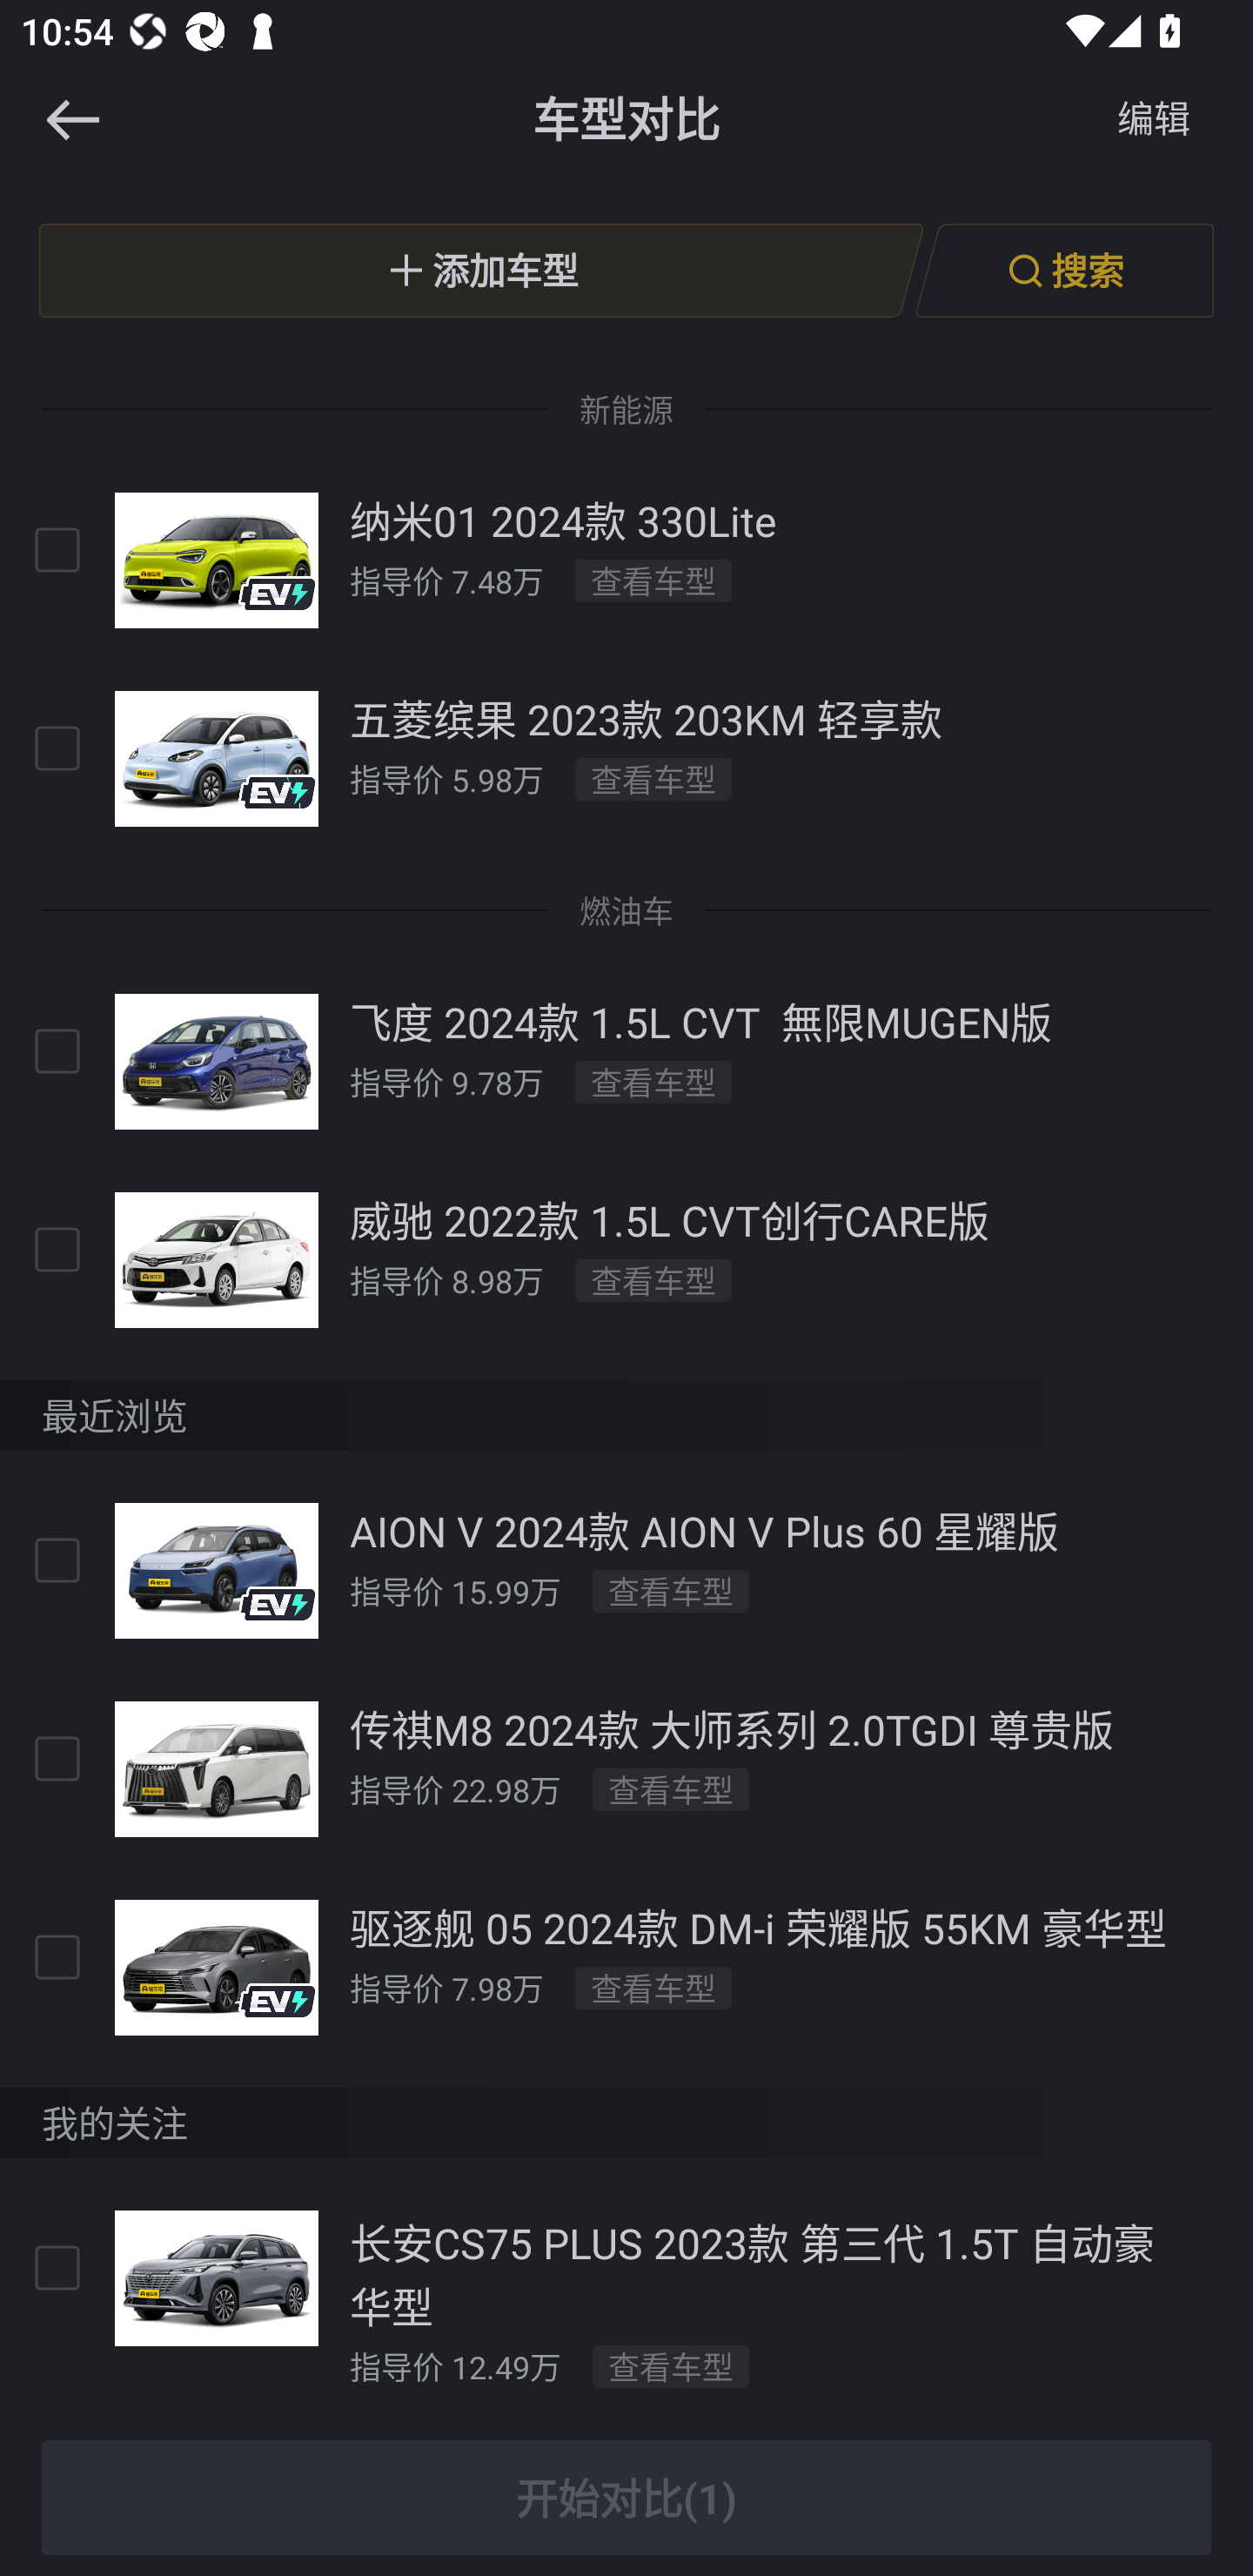 Image resolution: width=1253 pixels, height=2576 pixels. Describe the element at coordinates (671, 1590) in the screenshot. I see `查看车型` at that location.